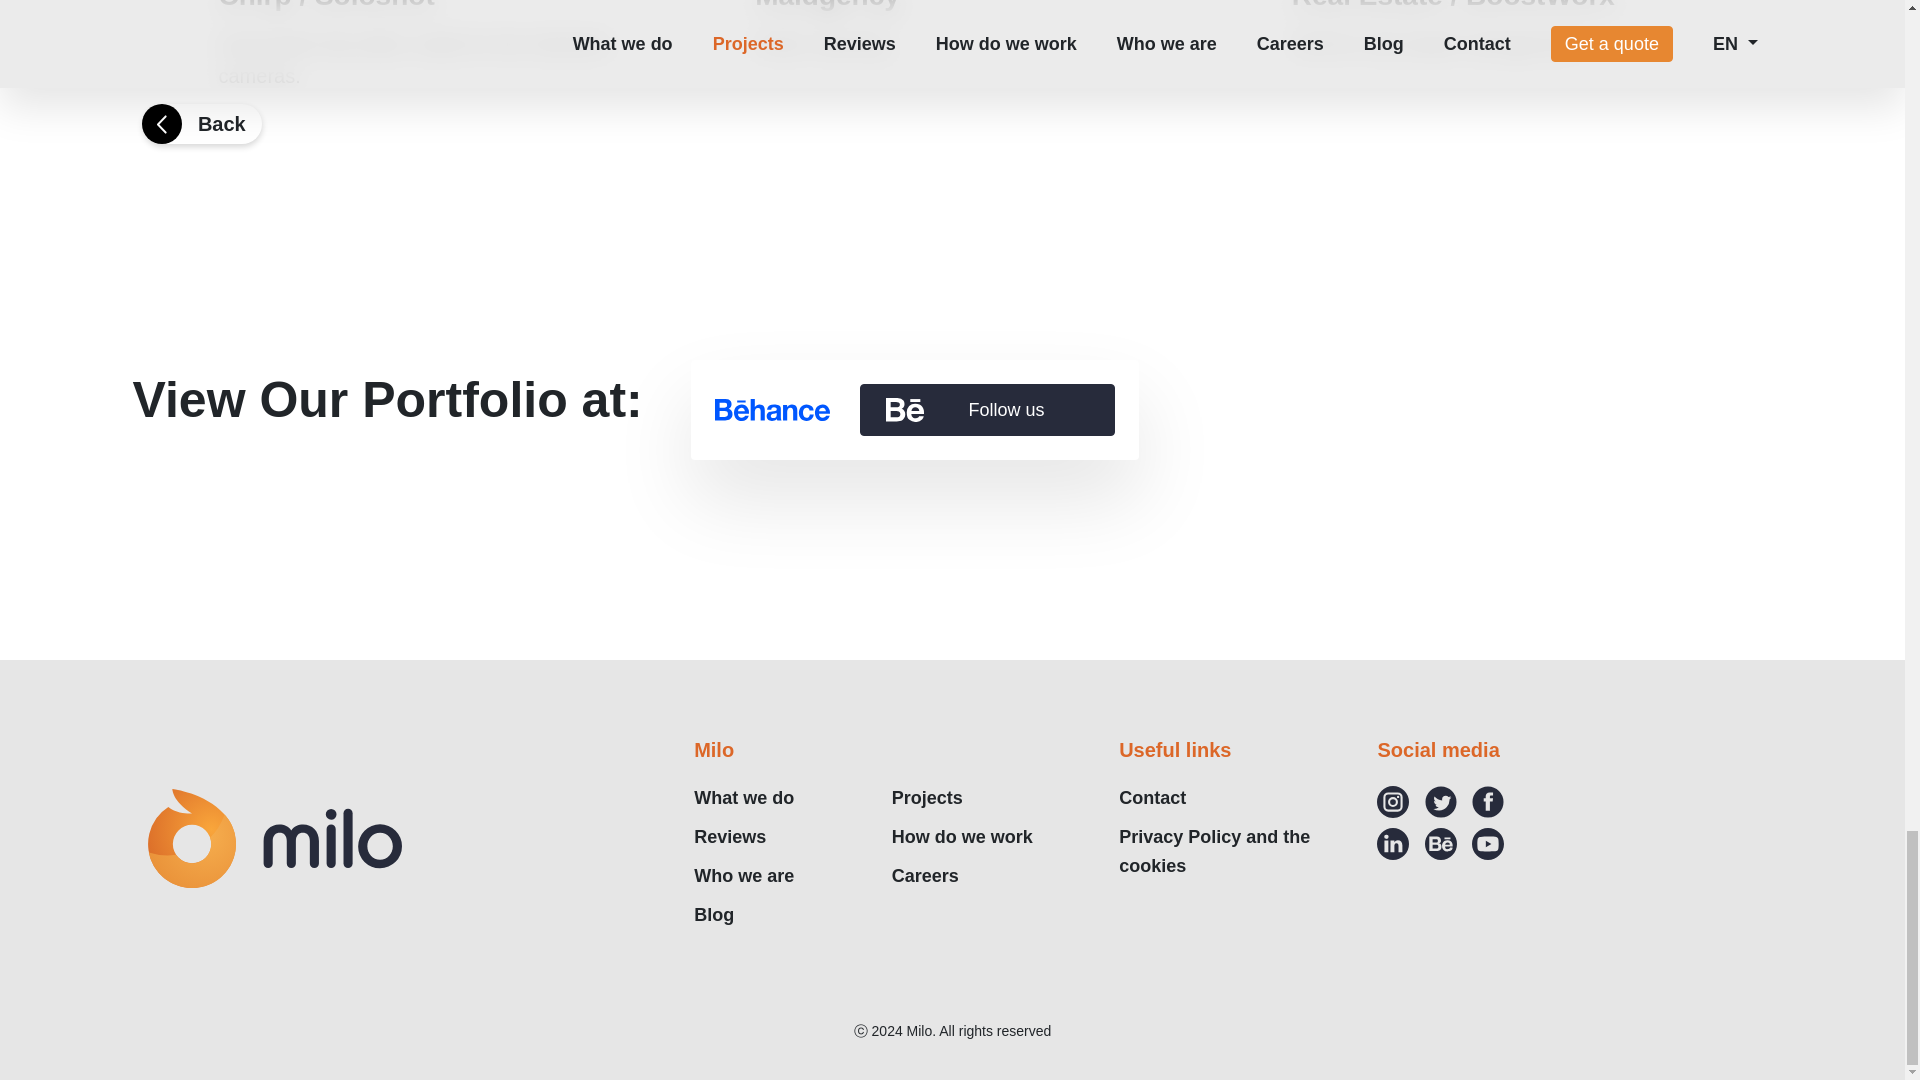 This screenshot has height=1080, width=1920. I want to click on What we do, so click(744, 876).